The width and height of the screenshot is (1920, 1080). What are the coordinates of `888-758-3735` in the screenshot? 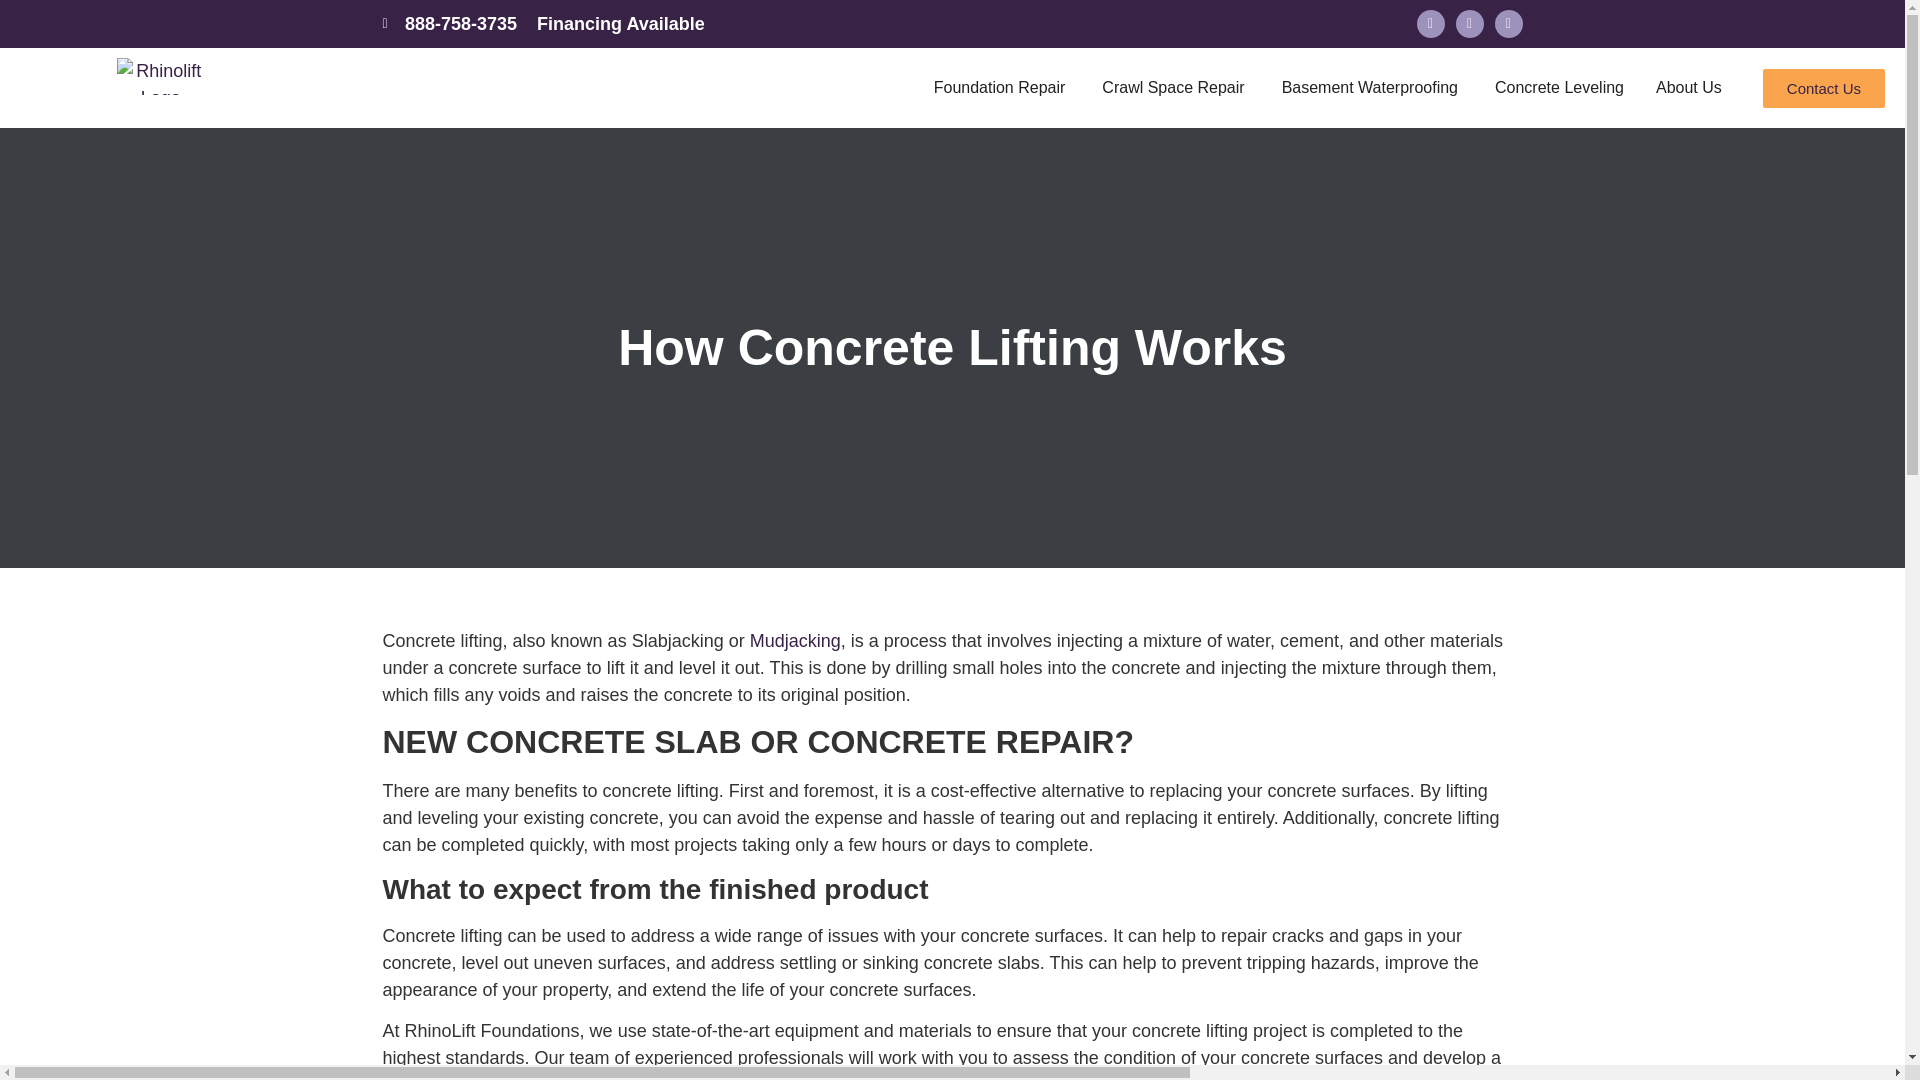 It's located at (449, 22).